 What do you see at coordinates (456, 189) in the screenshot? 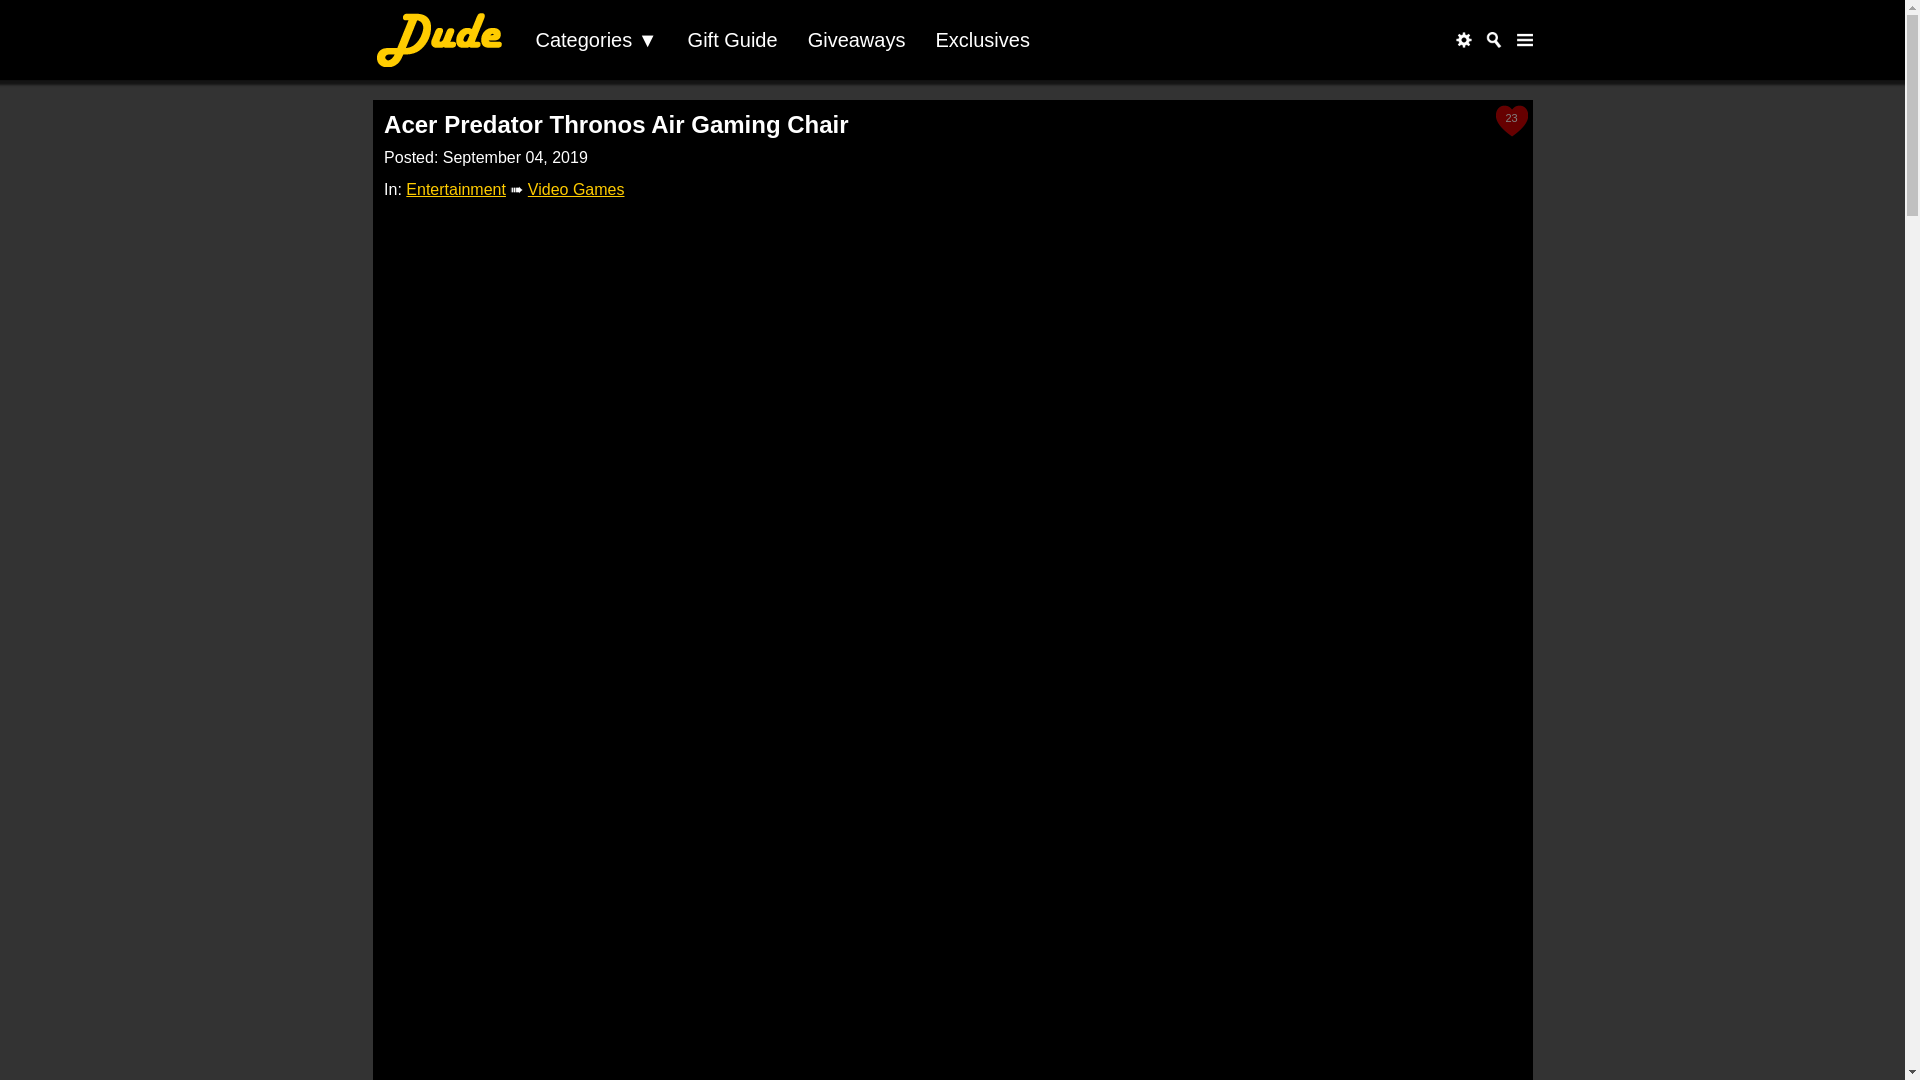
I see `Entertainment` at bounding box center [456, 189].